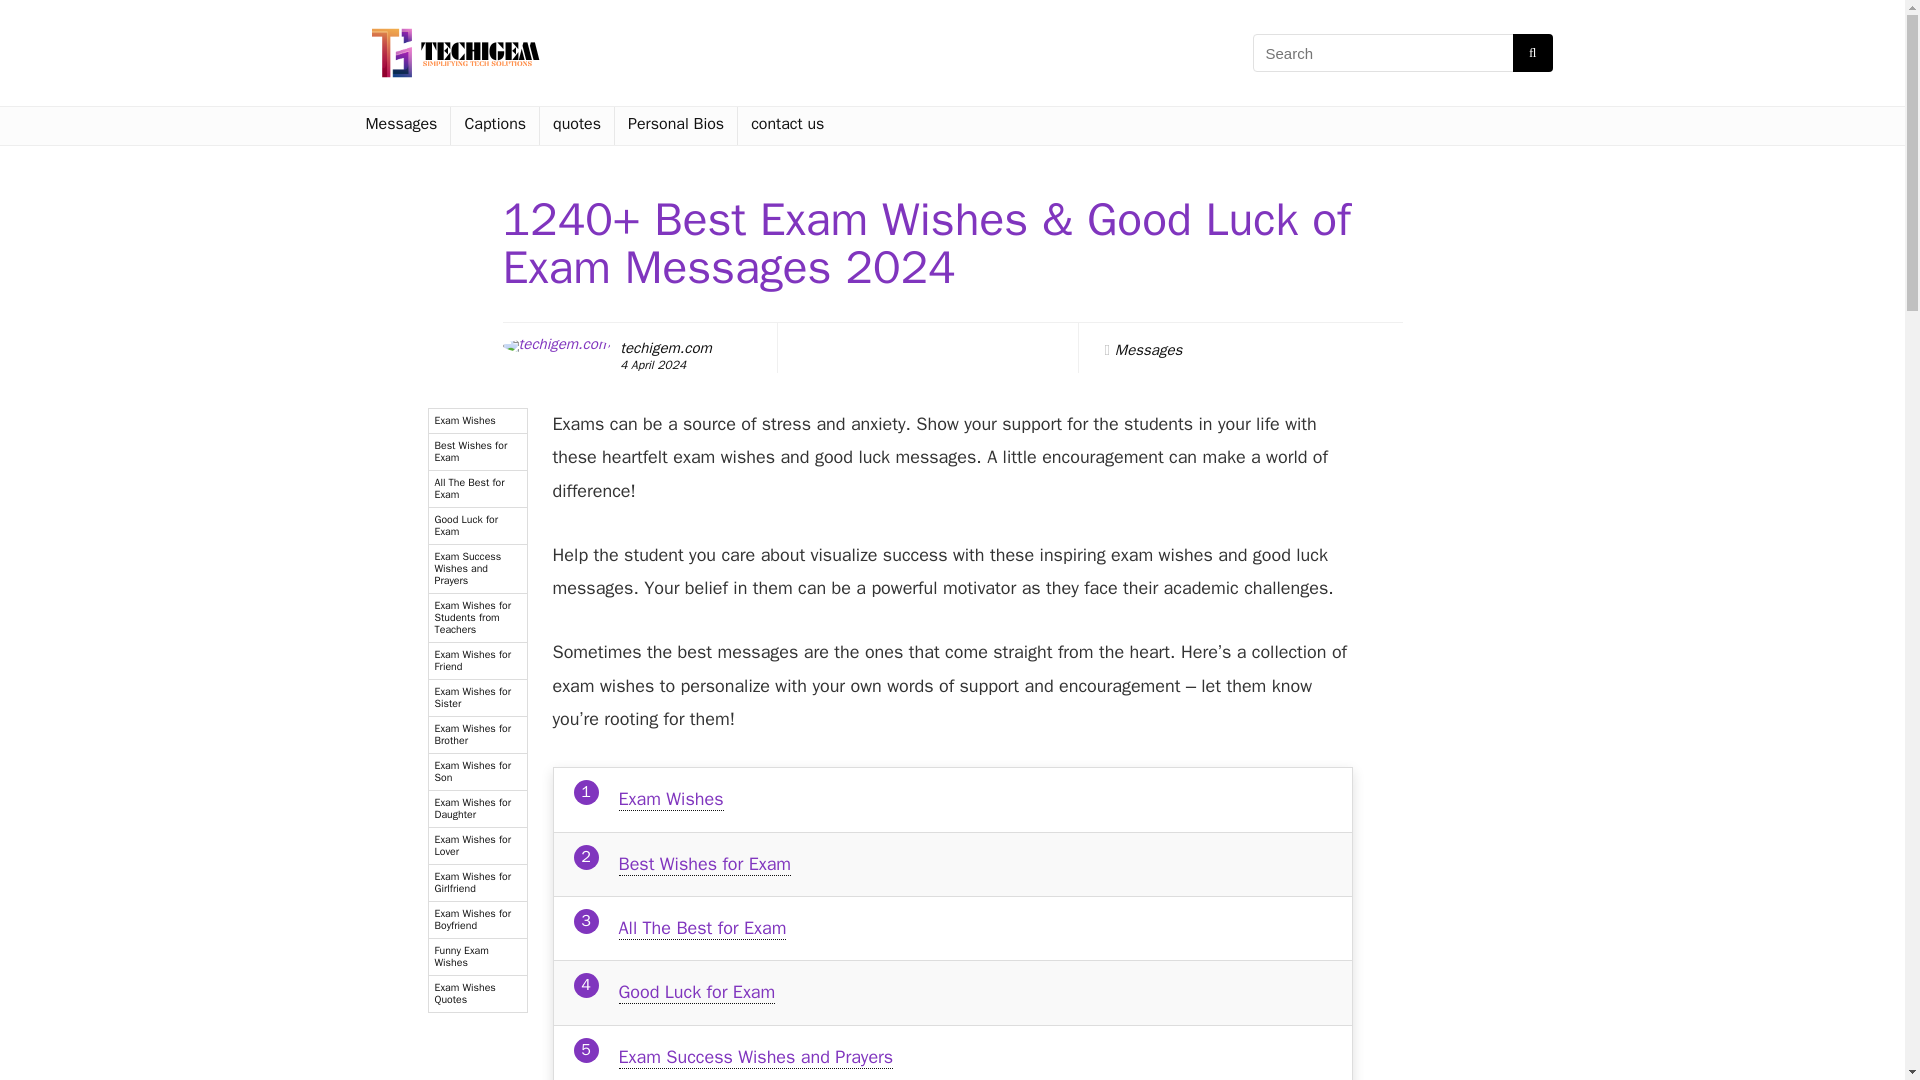 This screenshot has width=1920, height=1080. I want to click on techigem.com, so click(666, 348).